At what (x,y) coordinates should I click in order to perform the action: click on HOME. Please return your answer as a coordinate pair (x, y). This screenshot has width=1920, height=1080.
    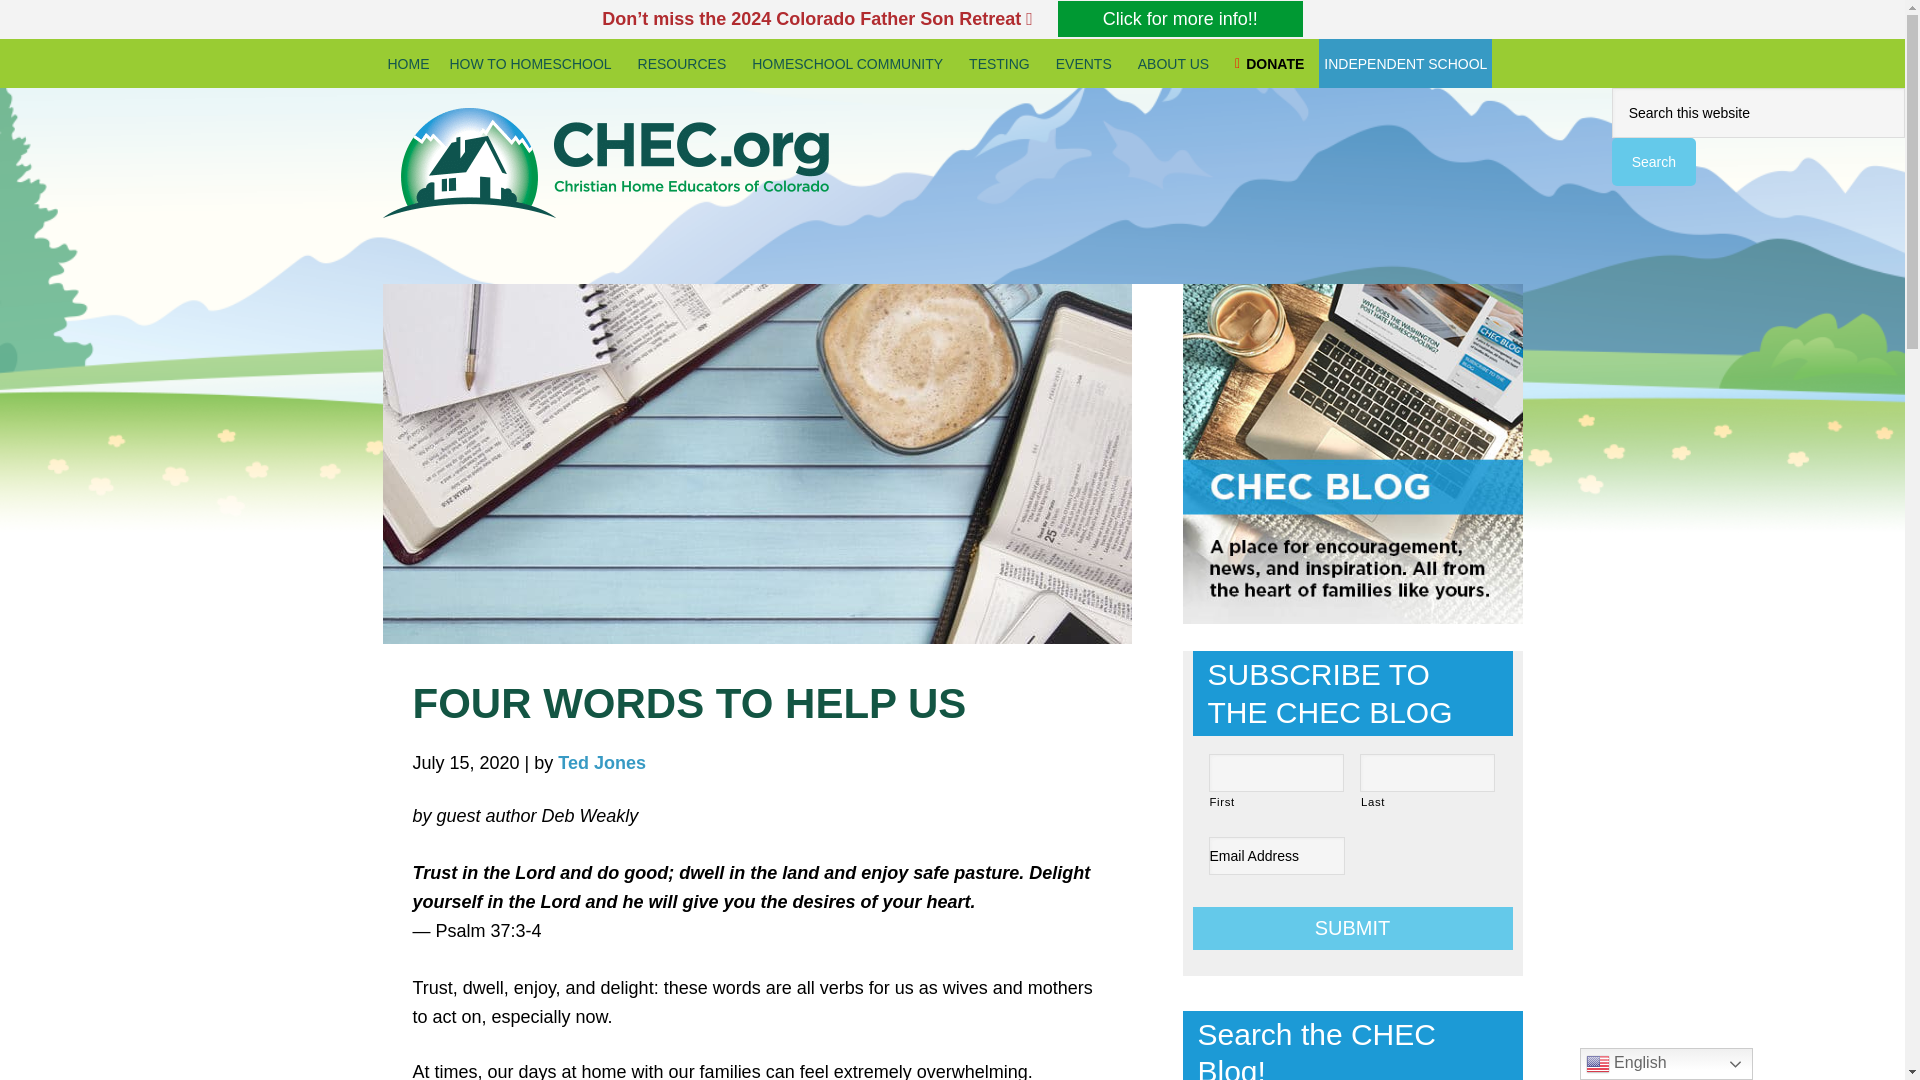
    Looking at the image, I should click on (408, 62).